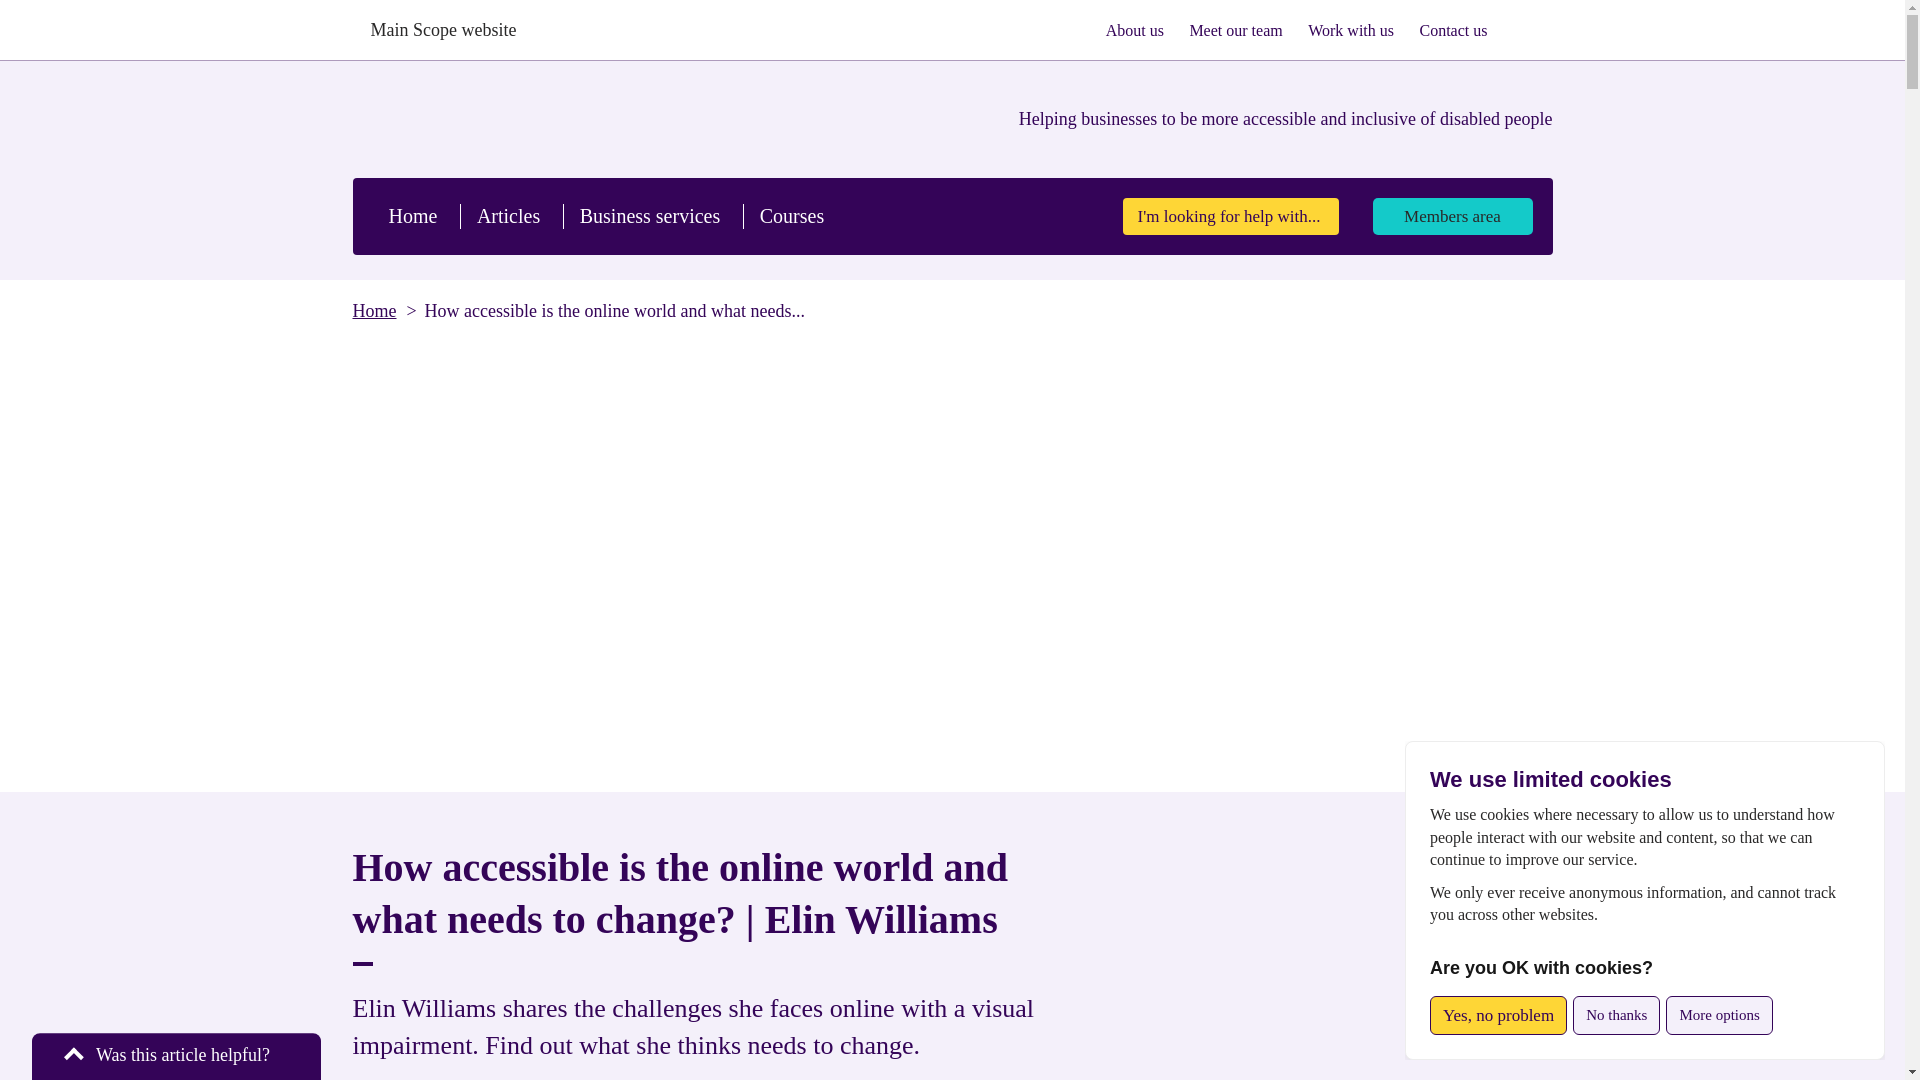 The width and height of the screenshot is (1920, 1080). Describe the element at coordinates (1351, 30) in the screenshot. I see `Work with us` at that location.